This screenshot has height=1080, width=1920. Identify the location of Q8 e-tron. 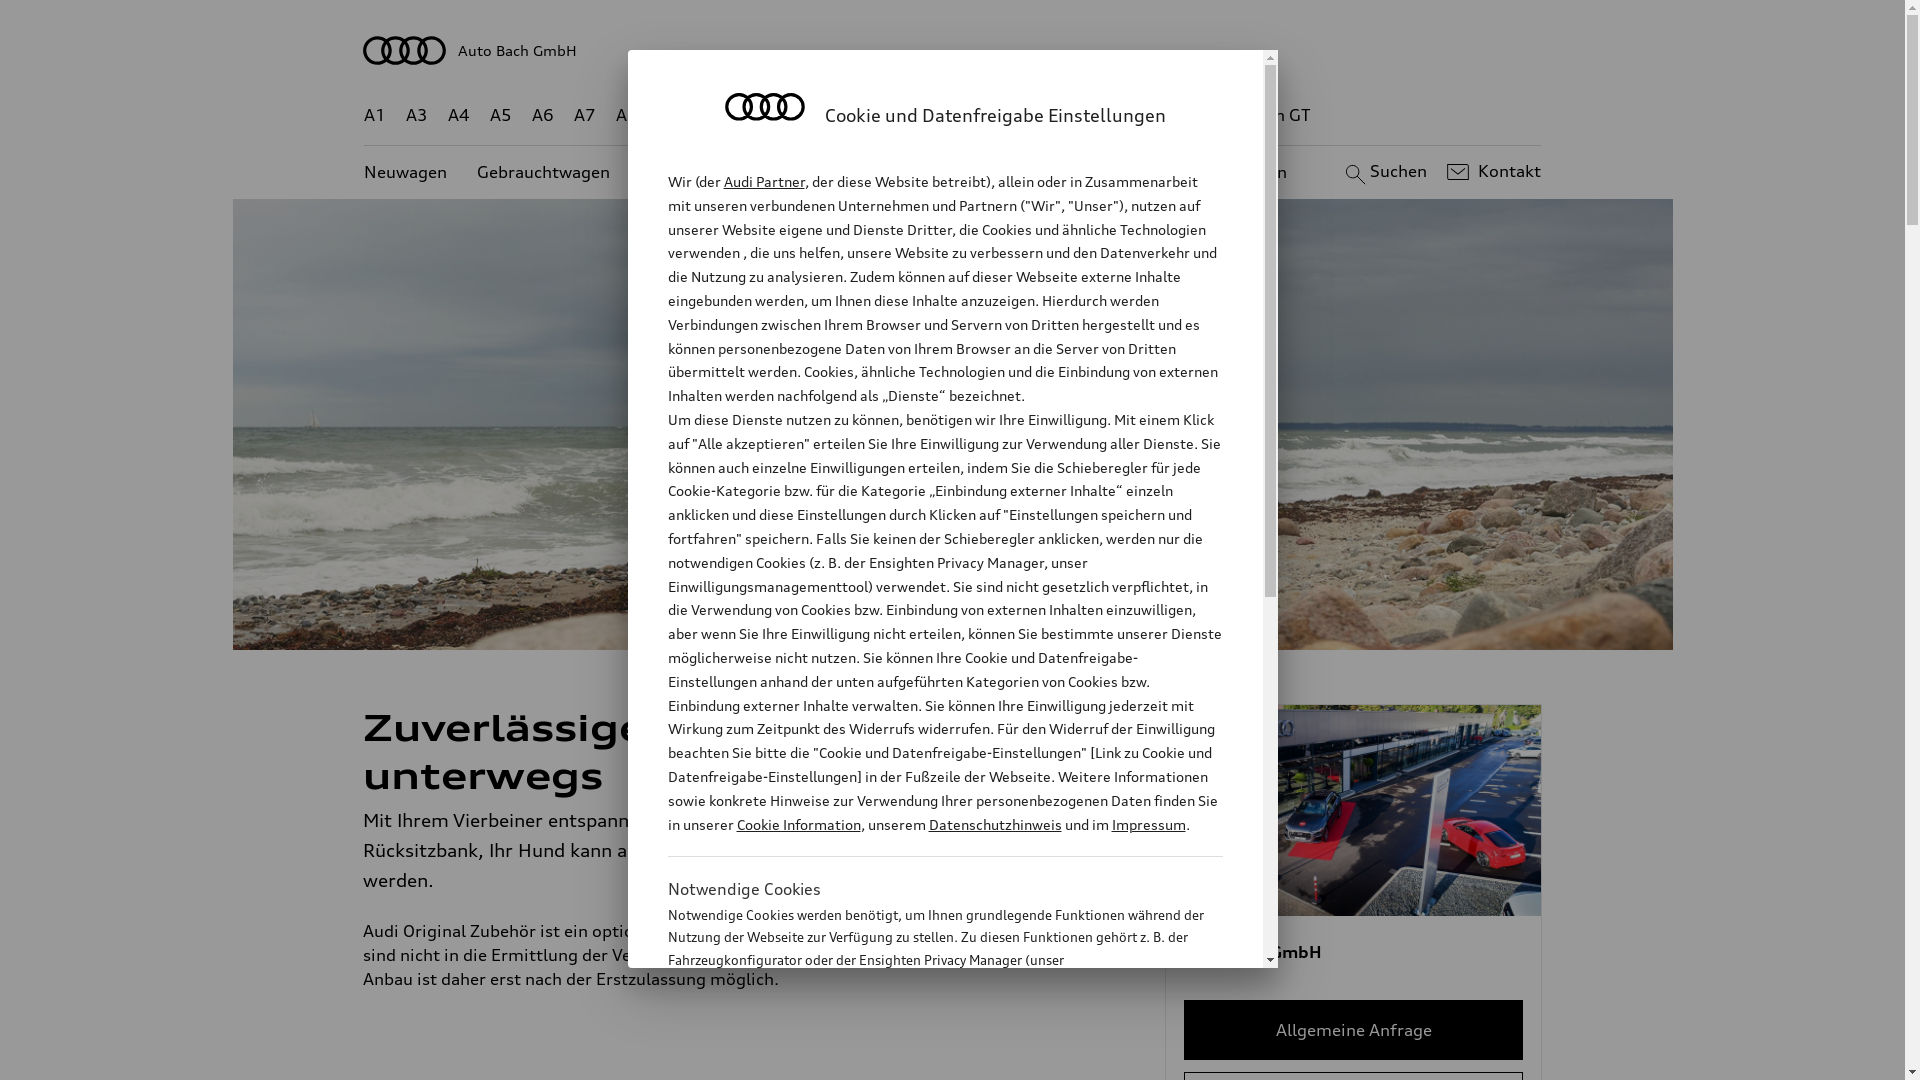
(1006, 116).